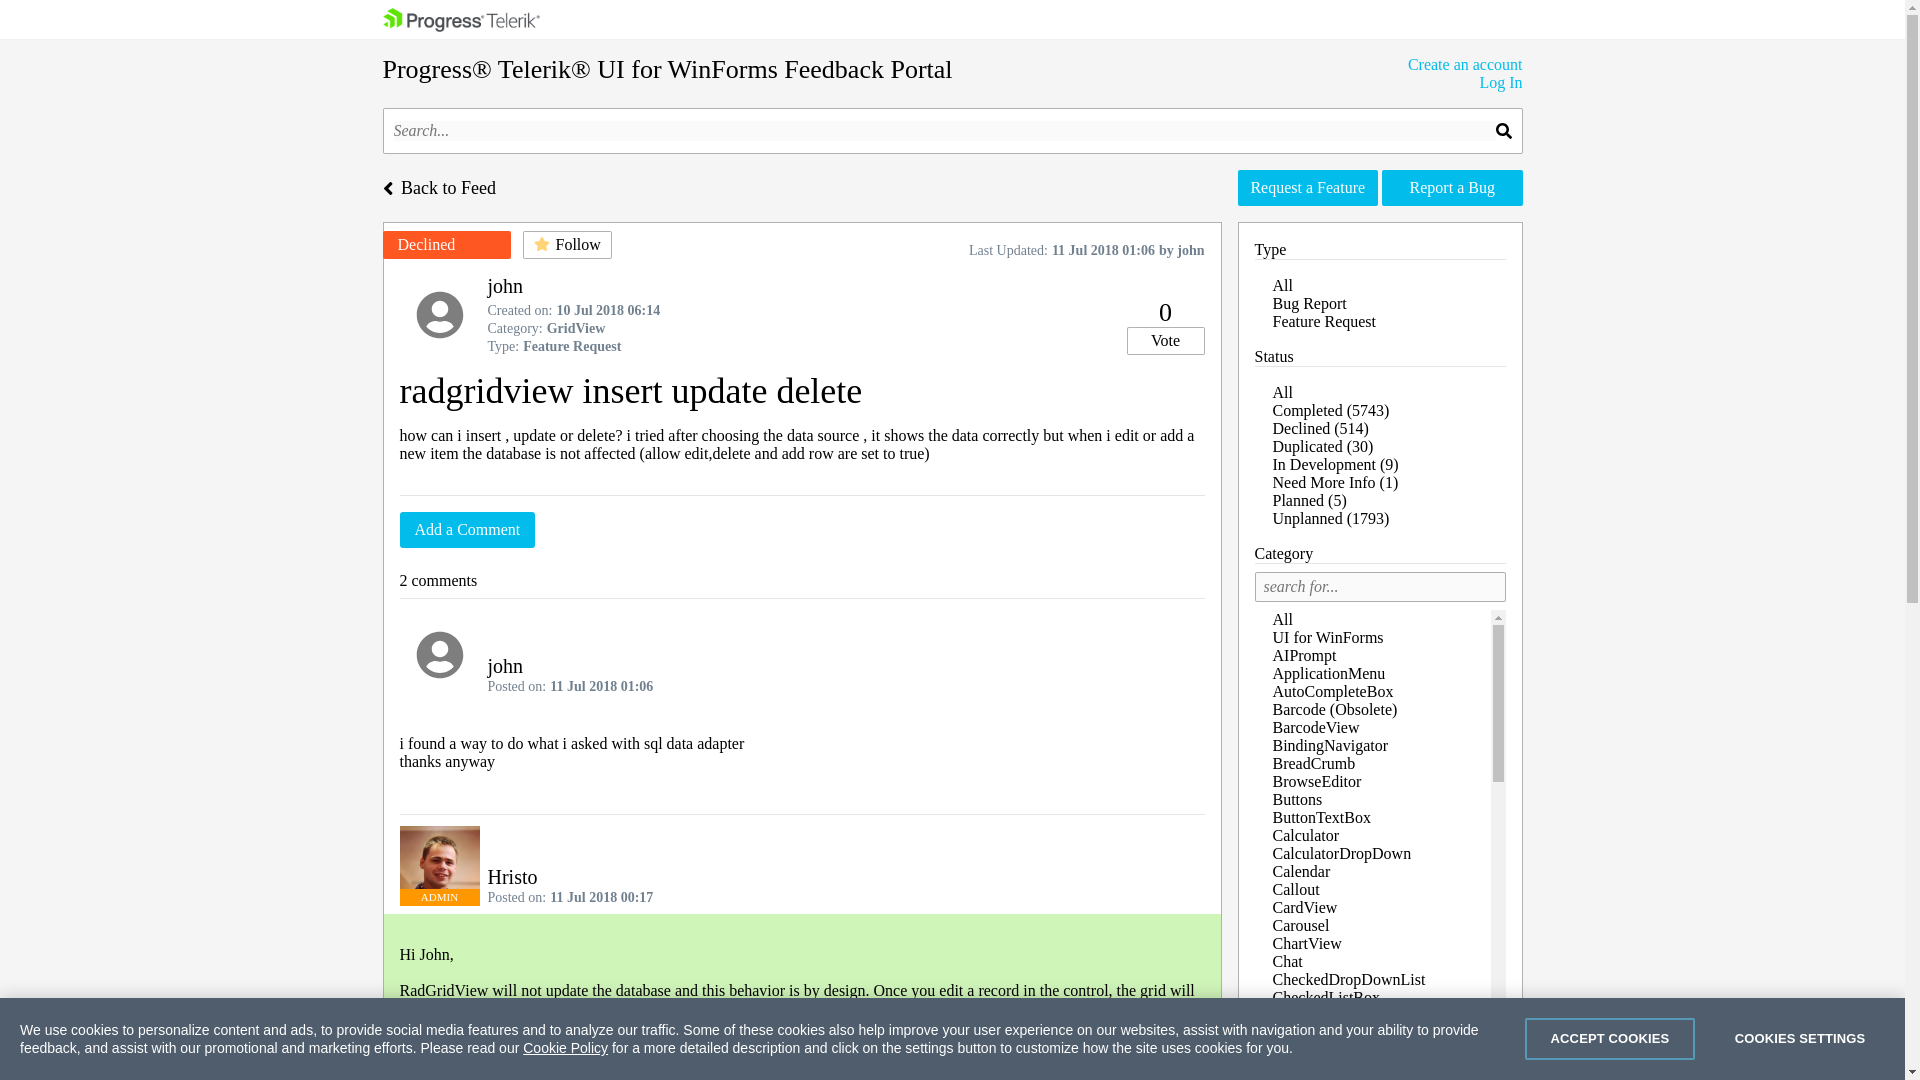 The image size is (1920, 1080). Describe the element at coordinates (1328, 672) in the screenshot. I see `ApplicationMenu` at that location.